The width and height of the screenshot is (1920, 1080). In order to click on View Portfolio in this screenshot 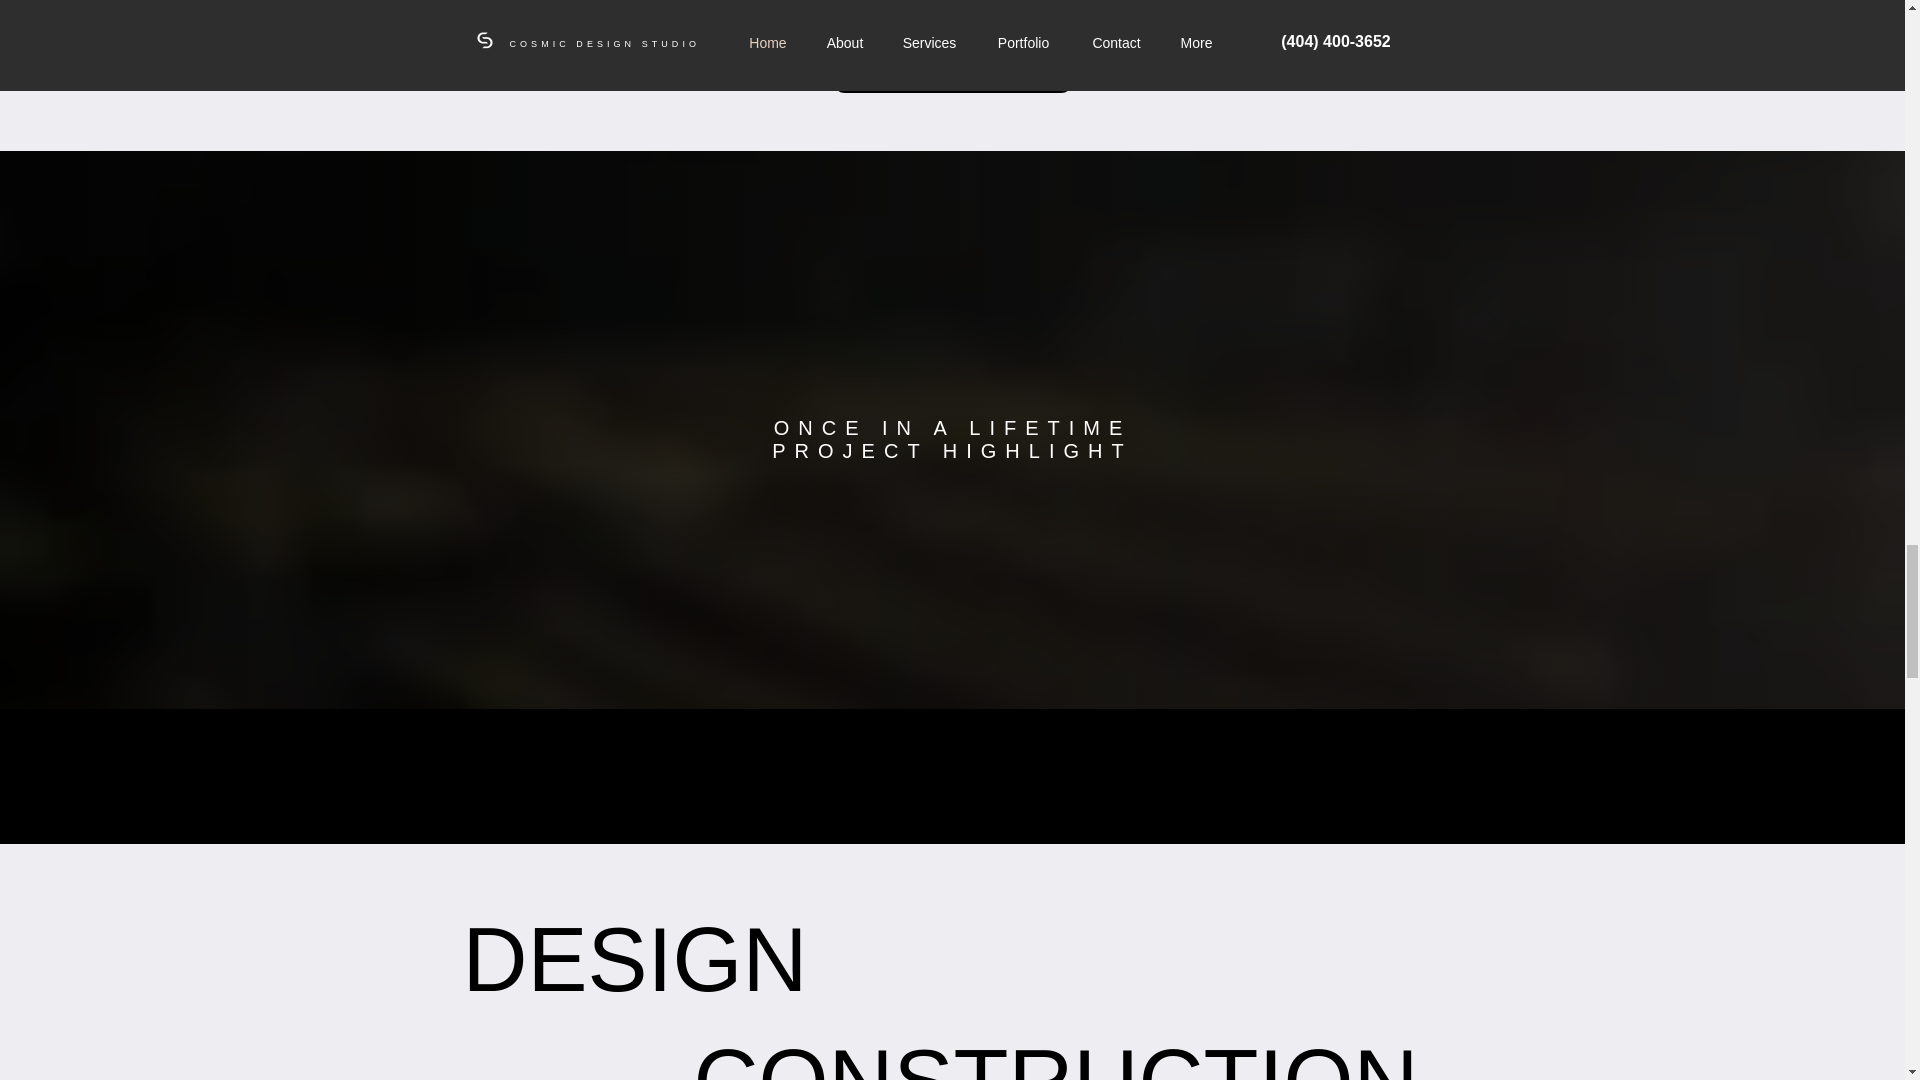, I will do `click(951, 68)`.